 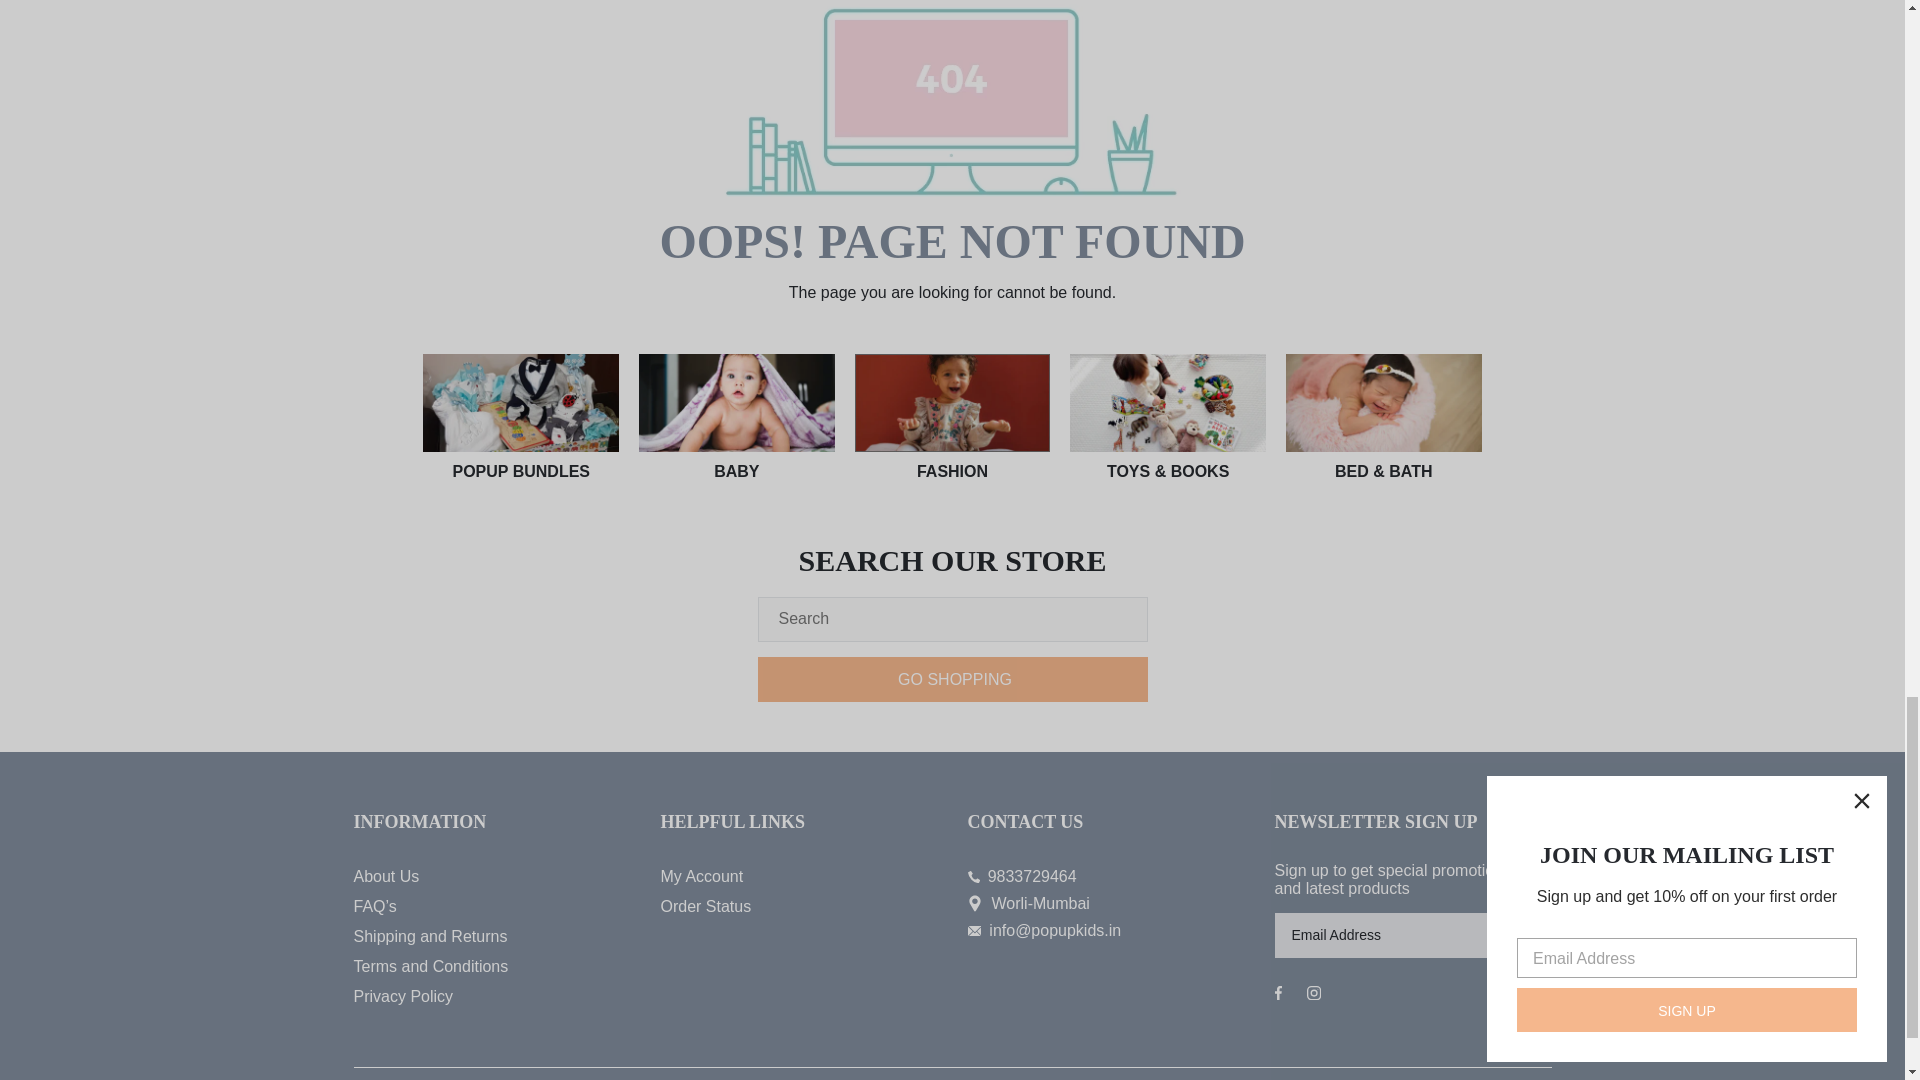 What do you see at coordinates (492, 966) in the screenshot?
I see `Terms and Conditions` at bounding box center [492, 966].